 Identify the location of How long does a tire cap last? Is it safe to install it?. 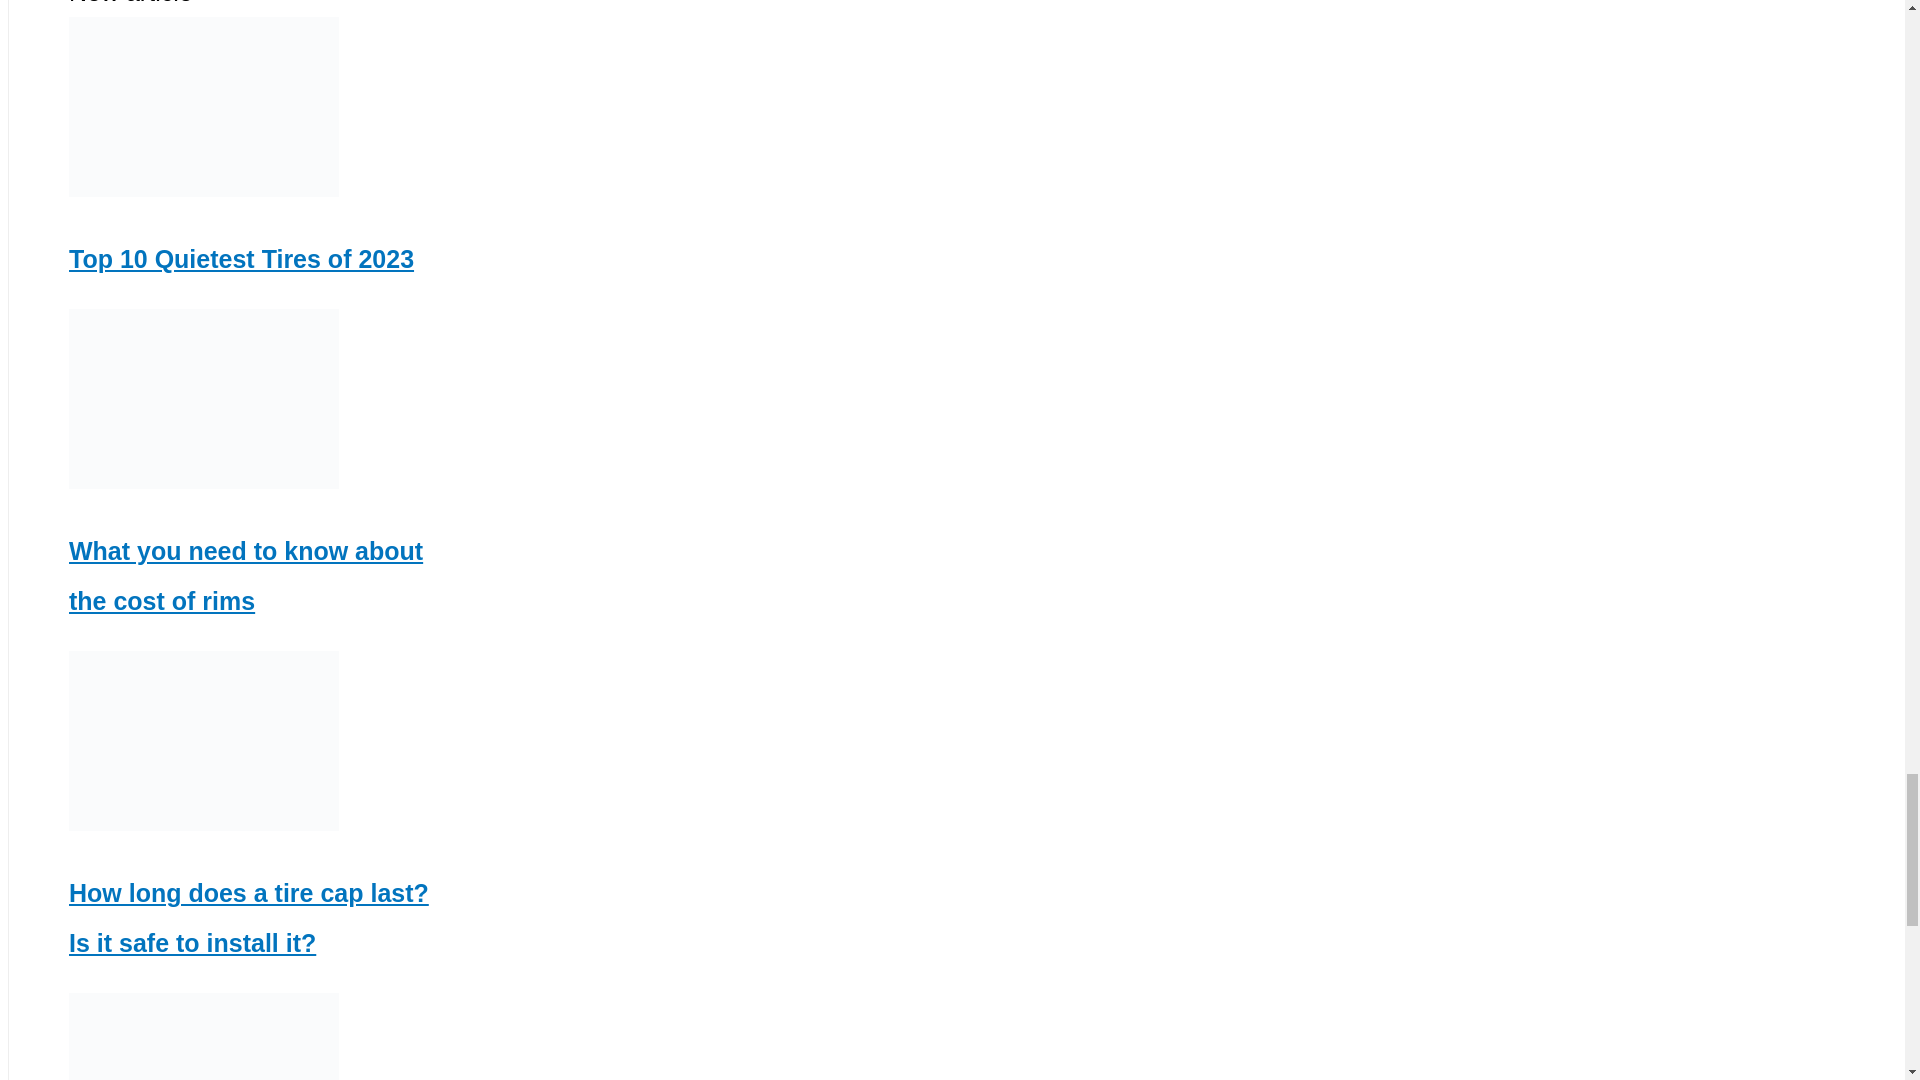
(248, 918).